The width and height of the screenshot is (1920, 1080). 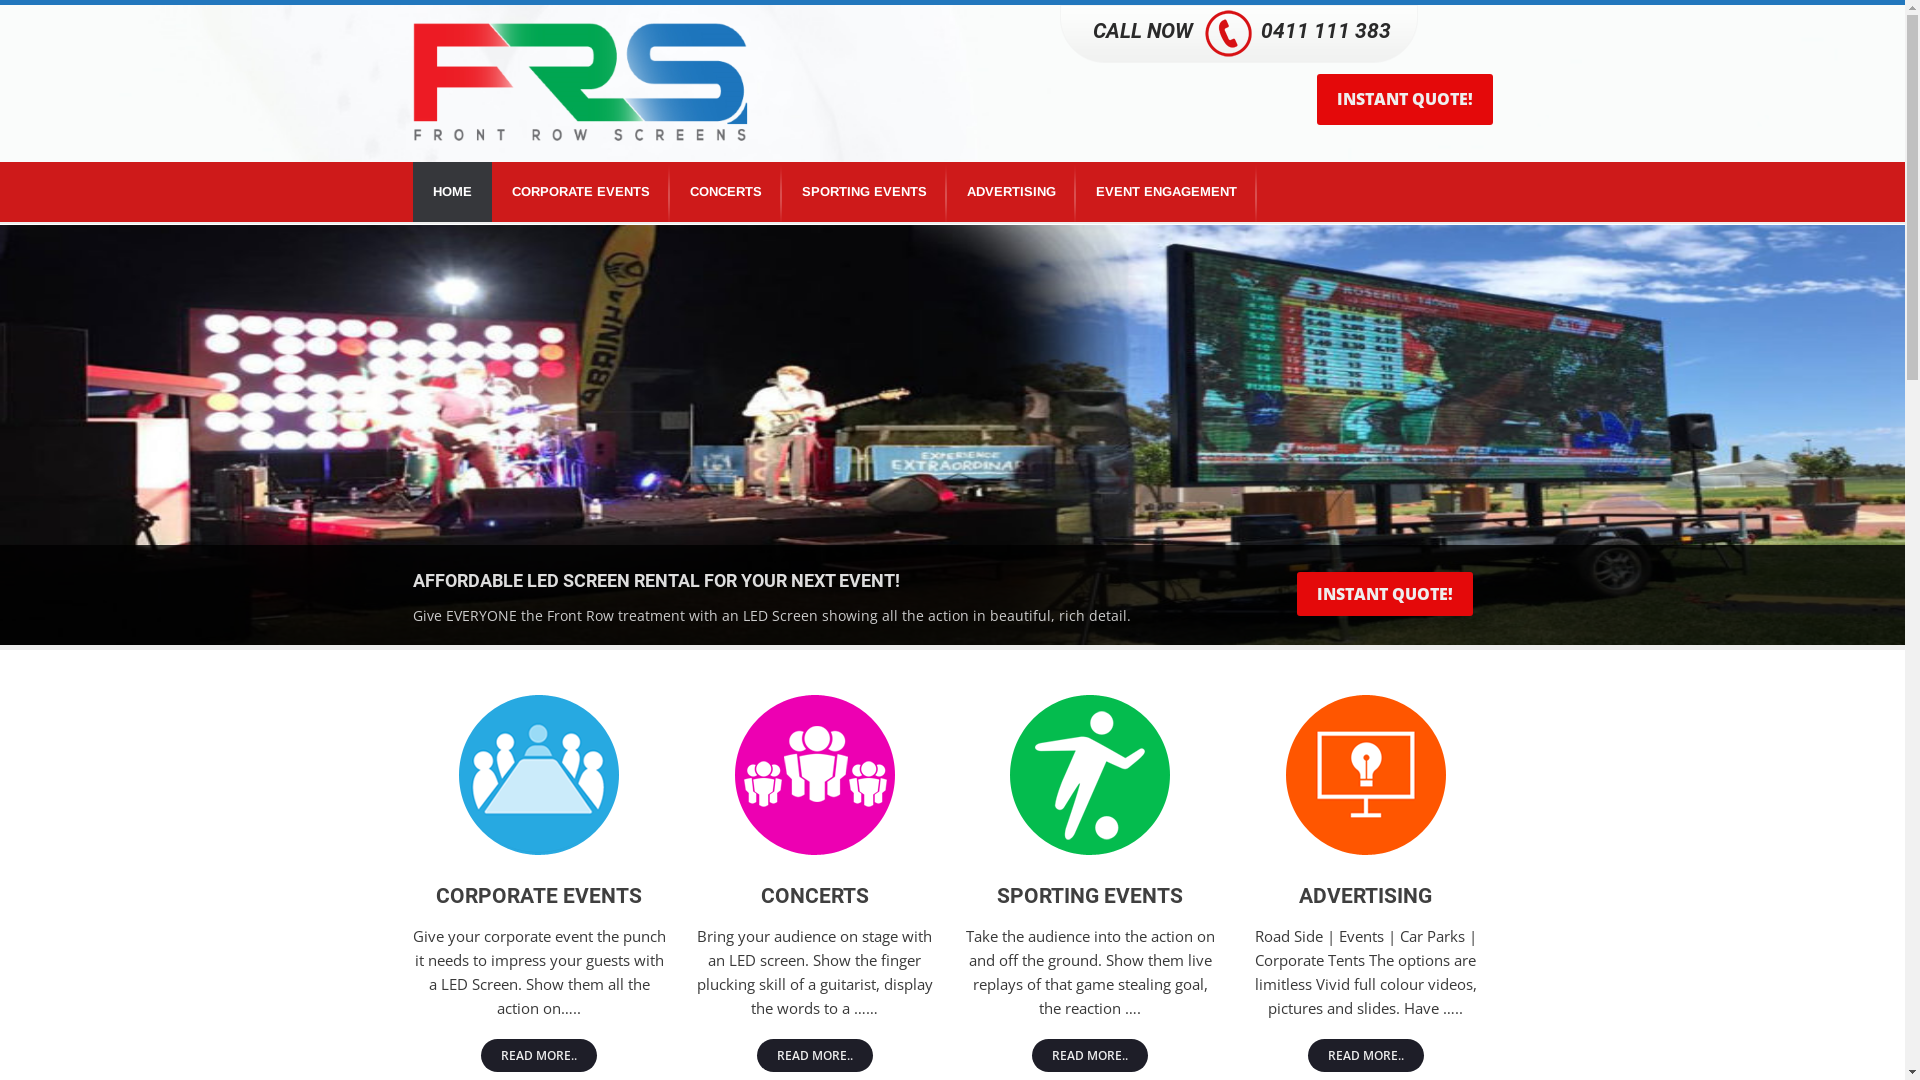 What do you see at coordinates (539, 1056) in the screenshot?
I see `READ MORE..` at bounding box center [539, 1056].